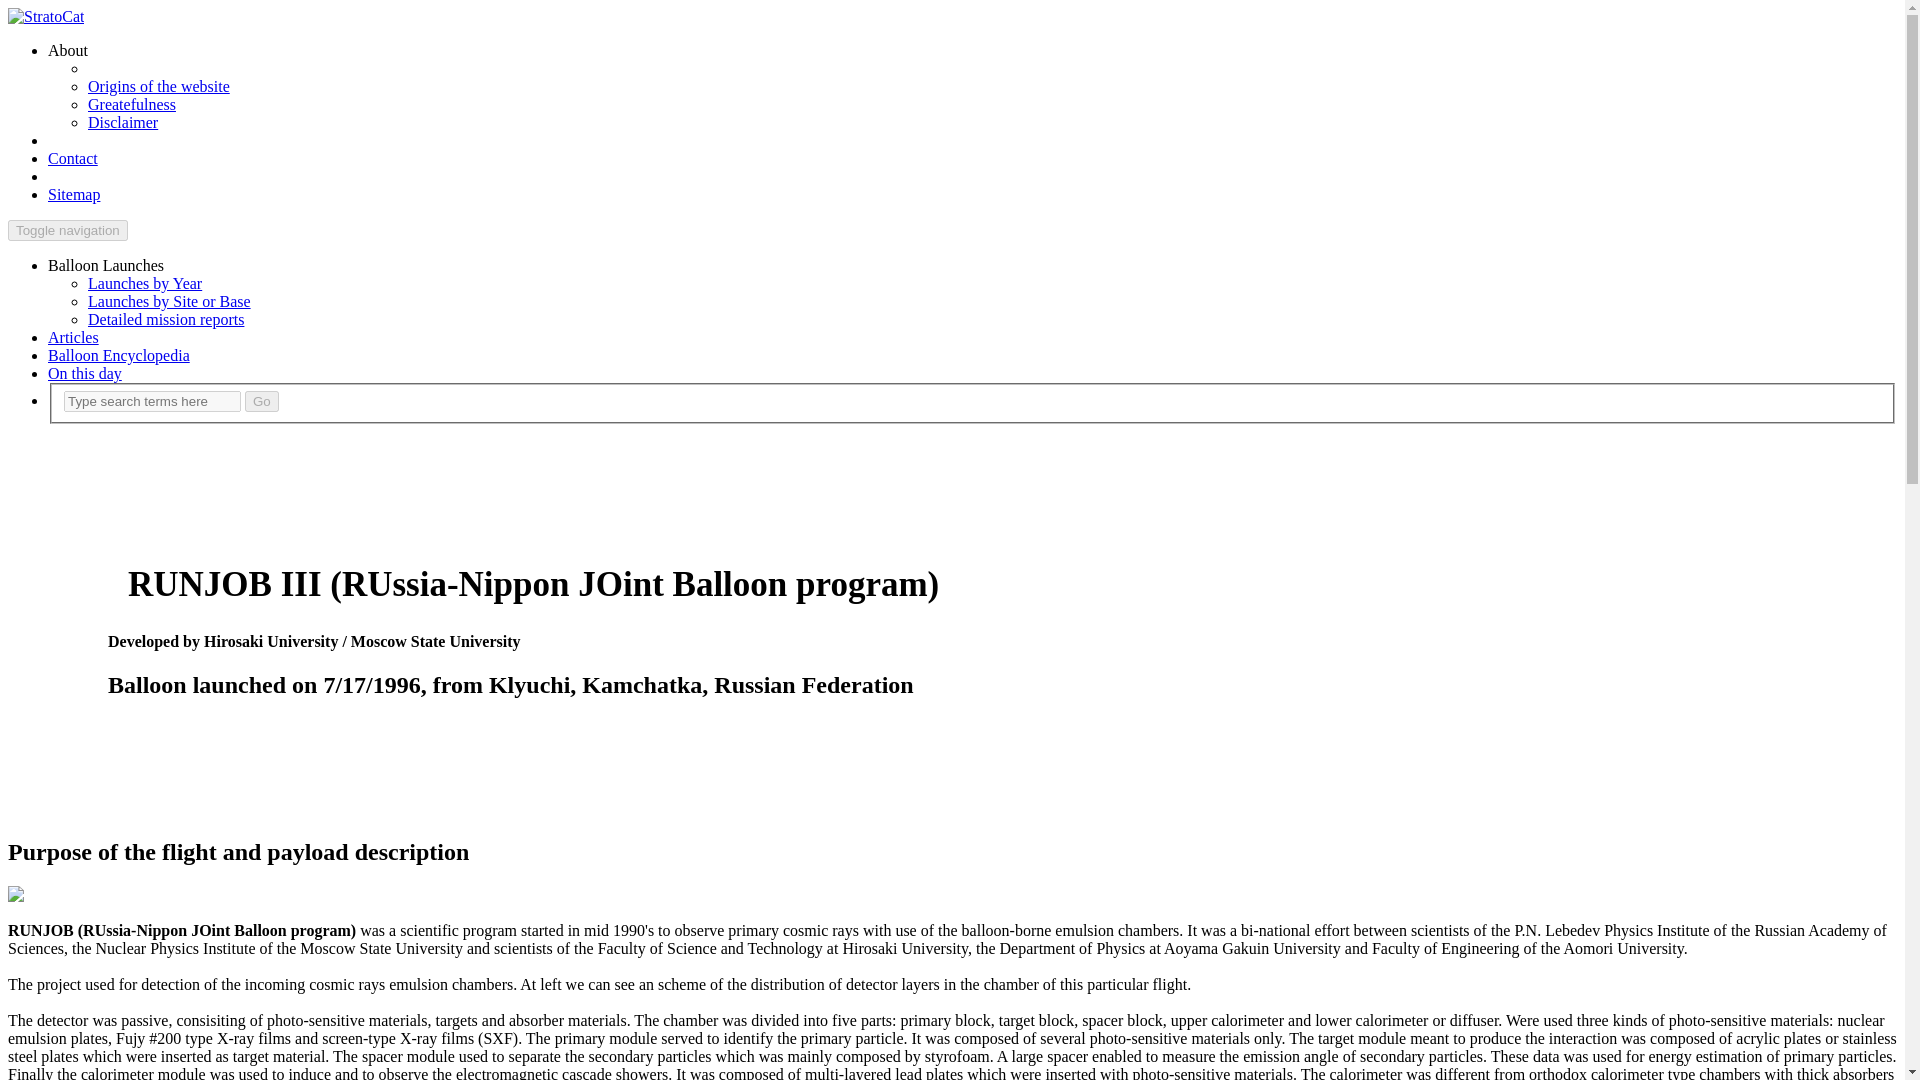 This screenshot has width=1920, height=1080. I want to click on Origins of the website, so click(159, 86).